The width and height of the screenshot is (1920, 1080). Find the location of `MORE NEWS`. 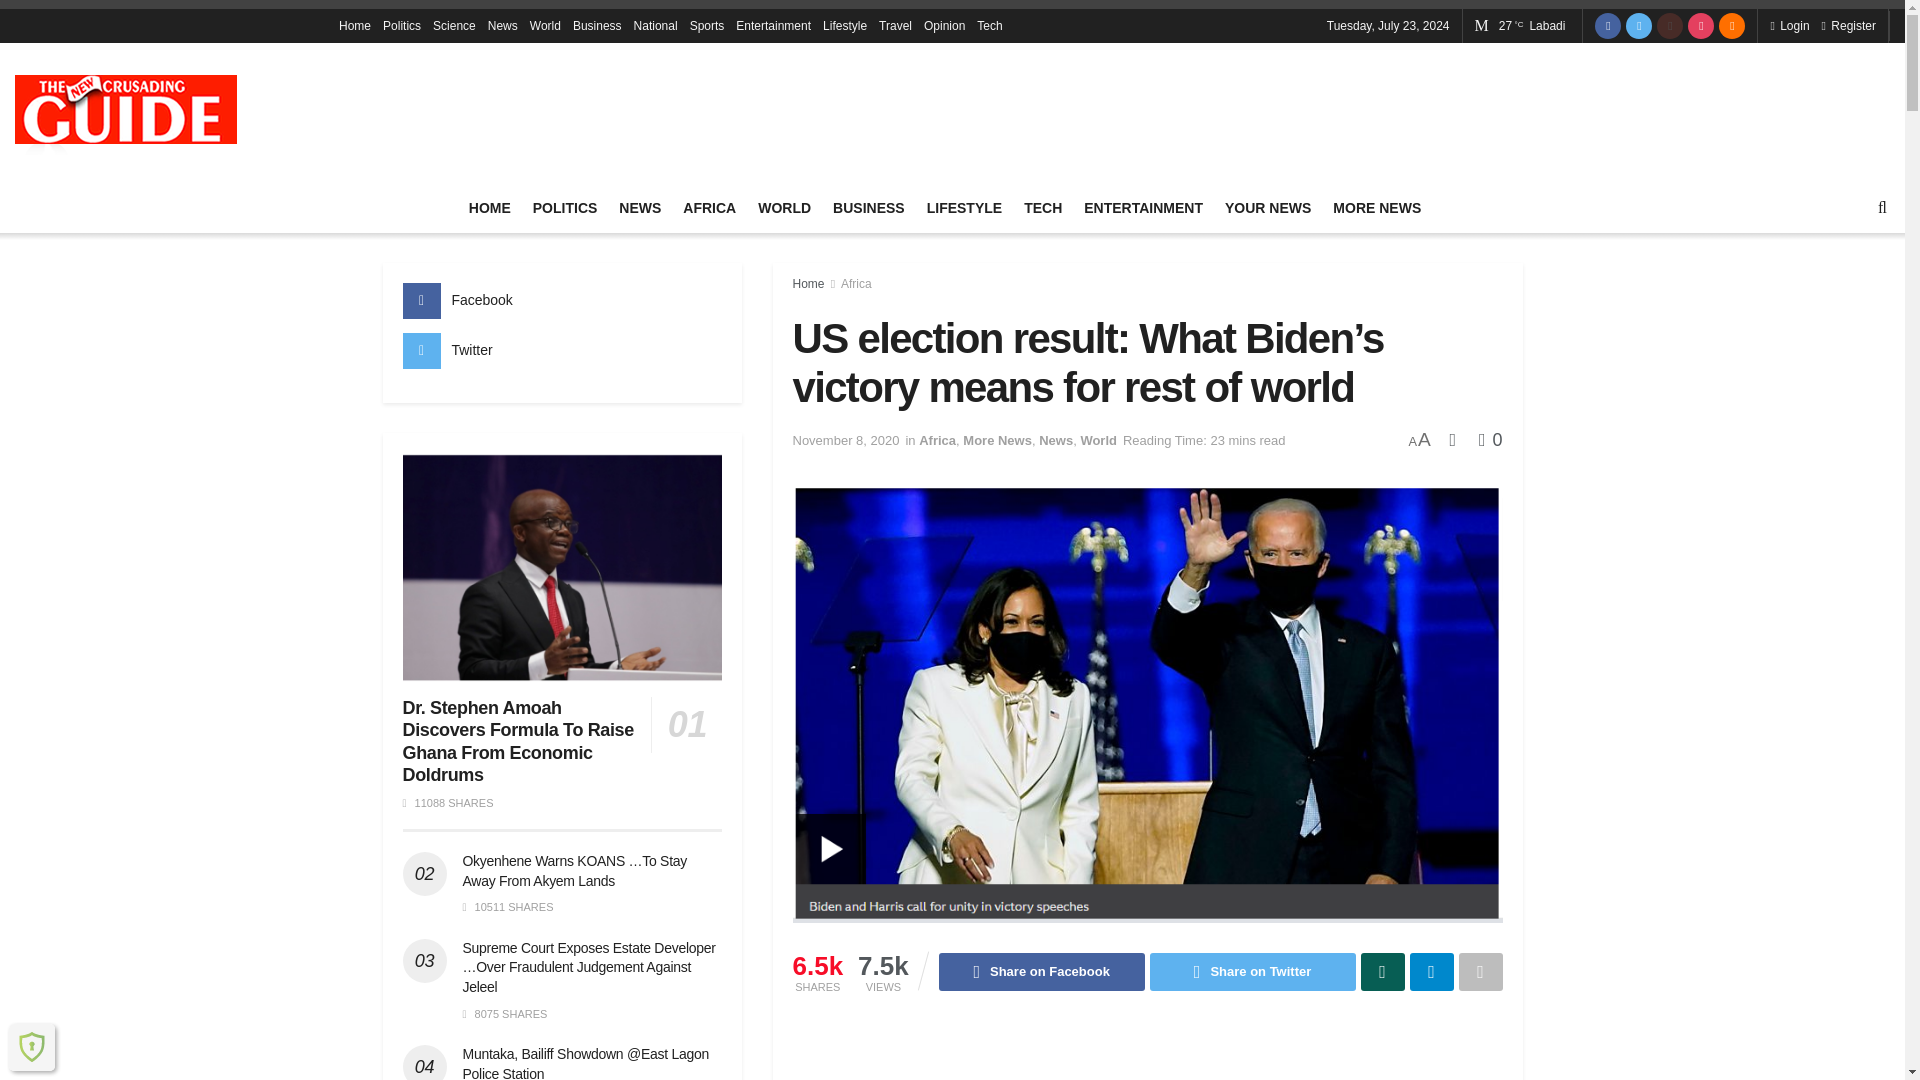

MORE NEWS is located at coordinates (1376, 208).